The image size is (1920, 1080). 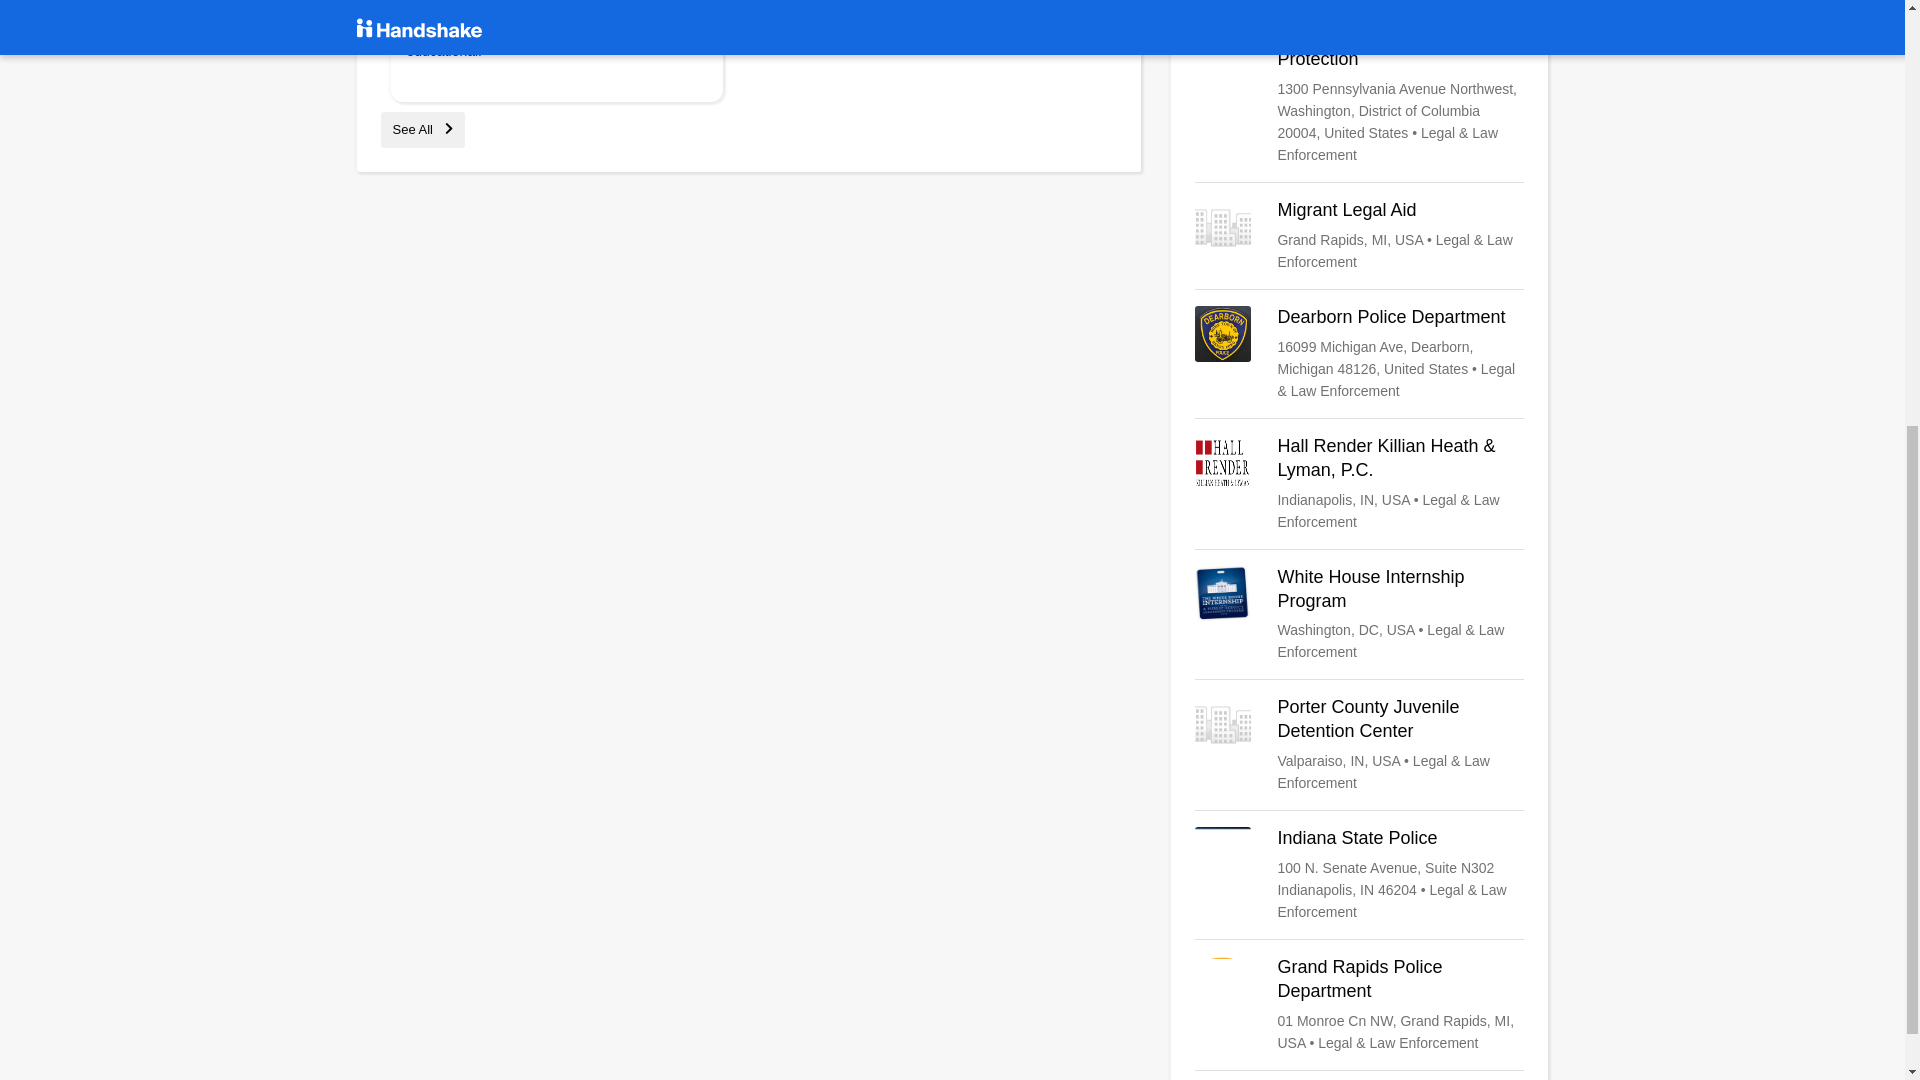 What do you see at coordinates (1359, 353) in the screenshot?
I see `Dearborn Police Department` at bounding box center [1359, 353].